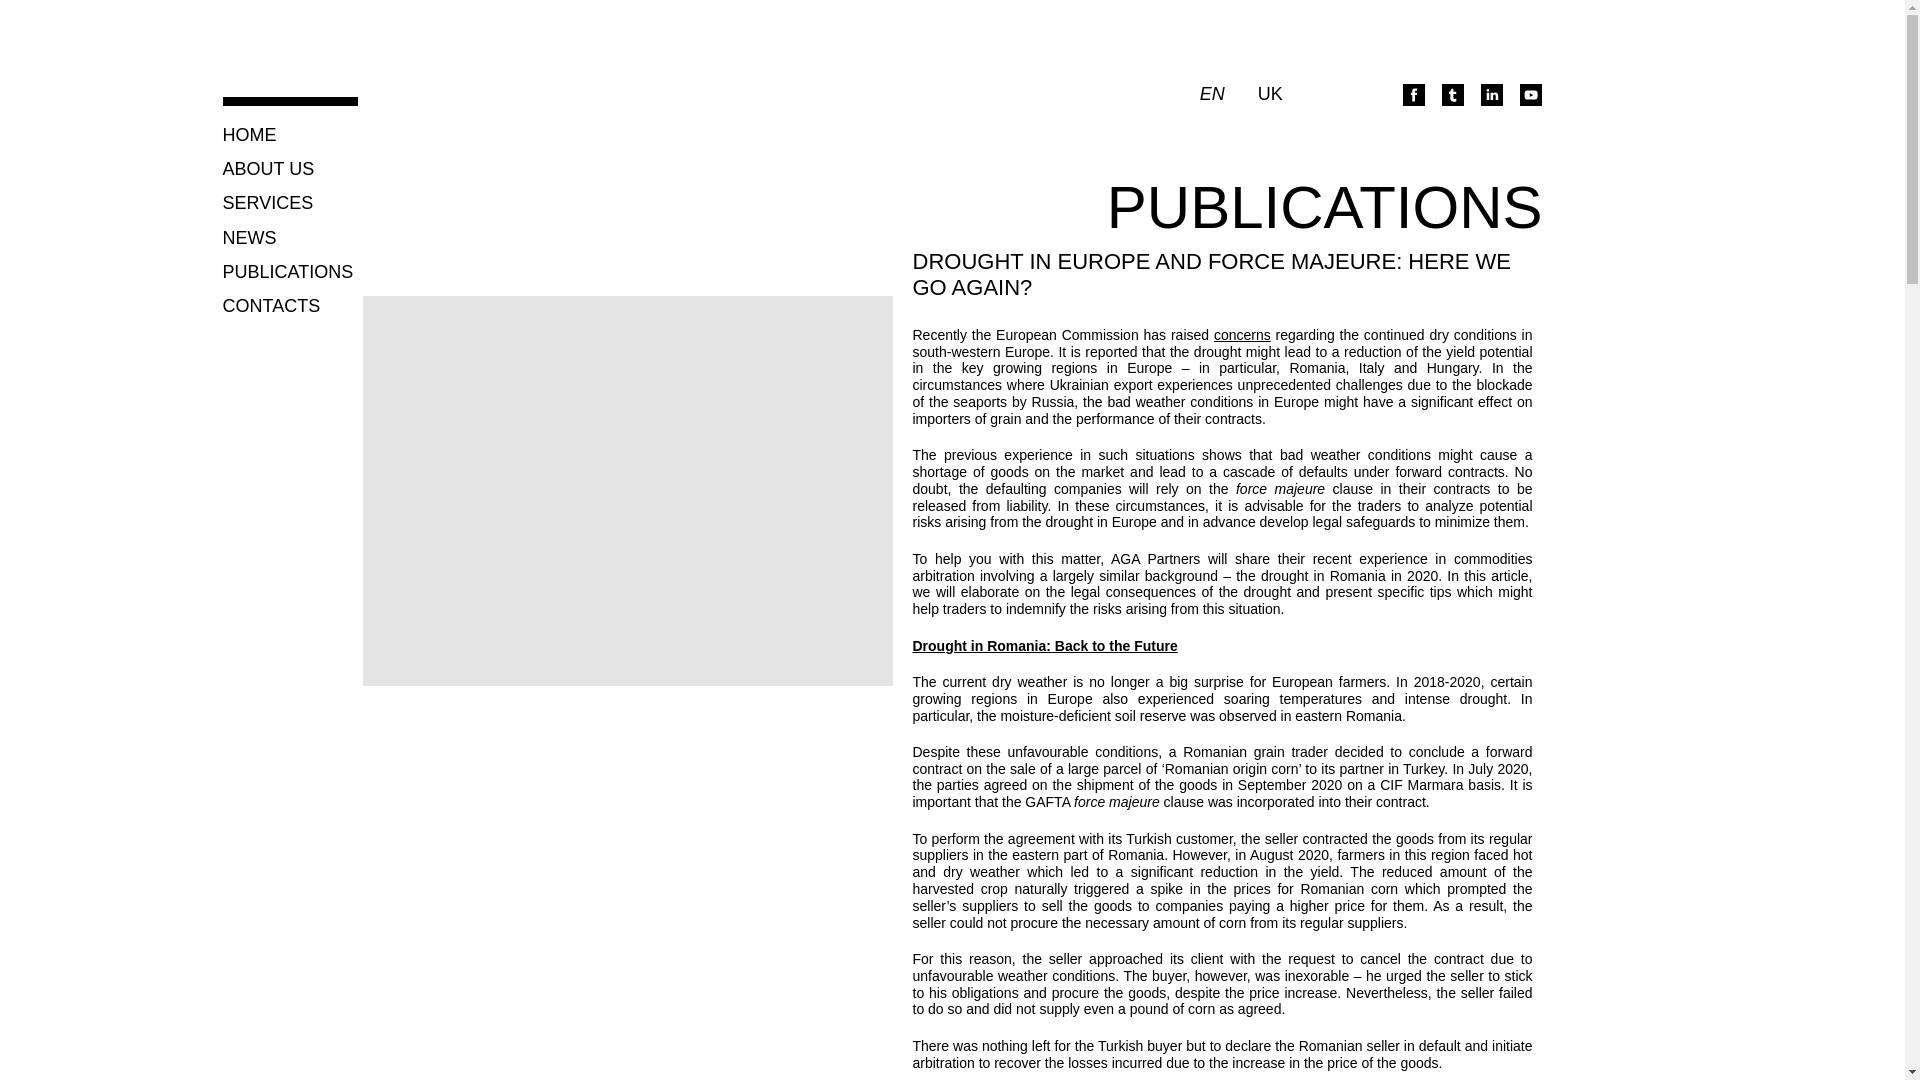 This screenshot has height=1080, width=1920. Describe the element at coordinates (267, 204) in the screenshot. I see `SERVICES` at that location.